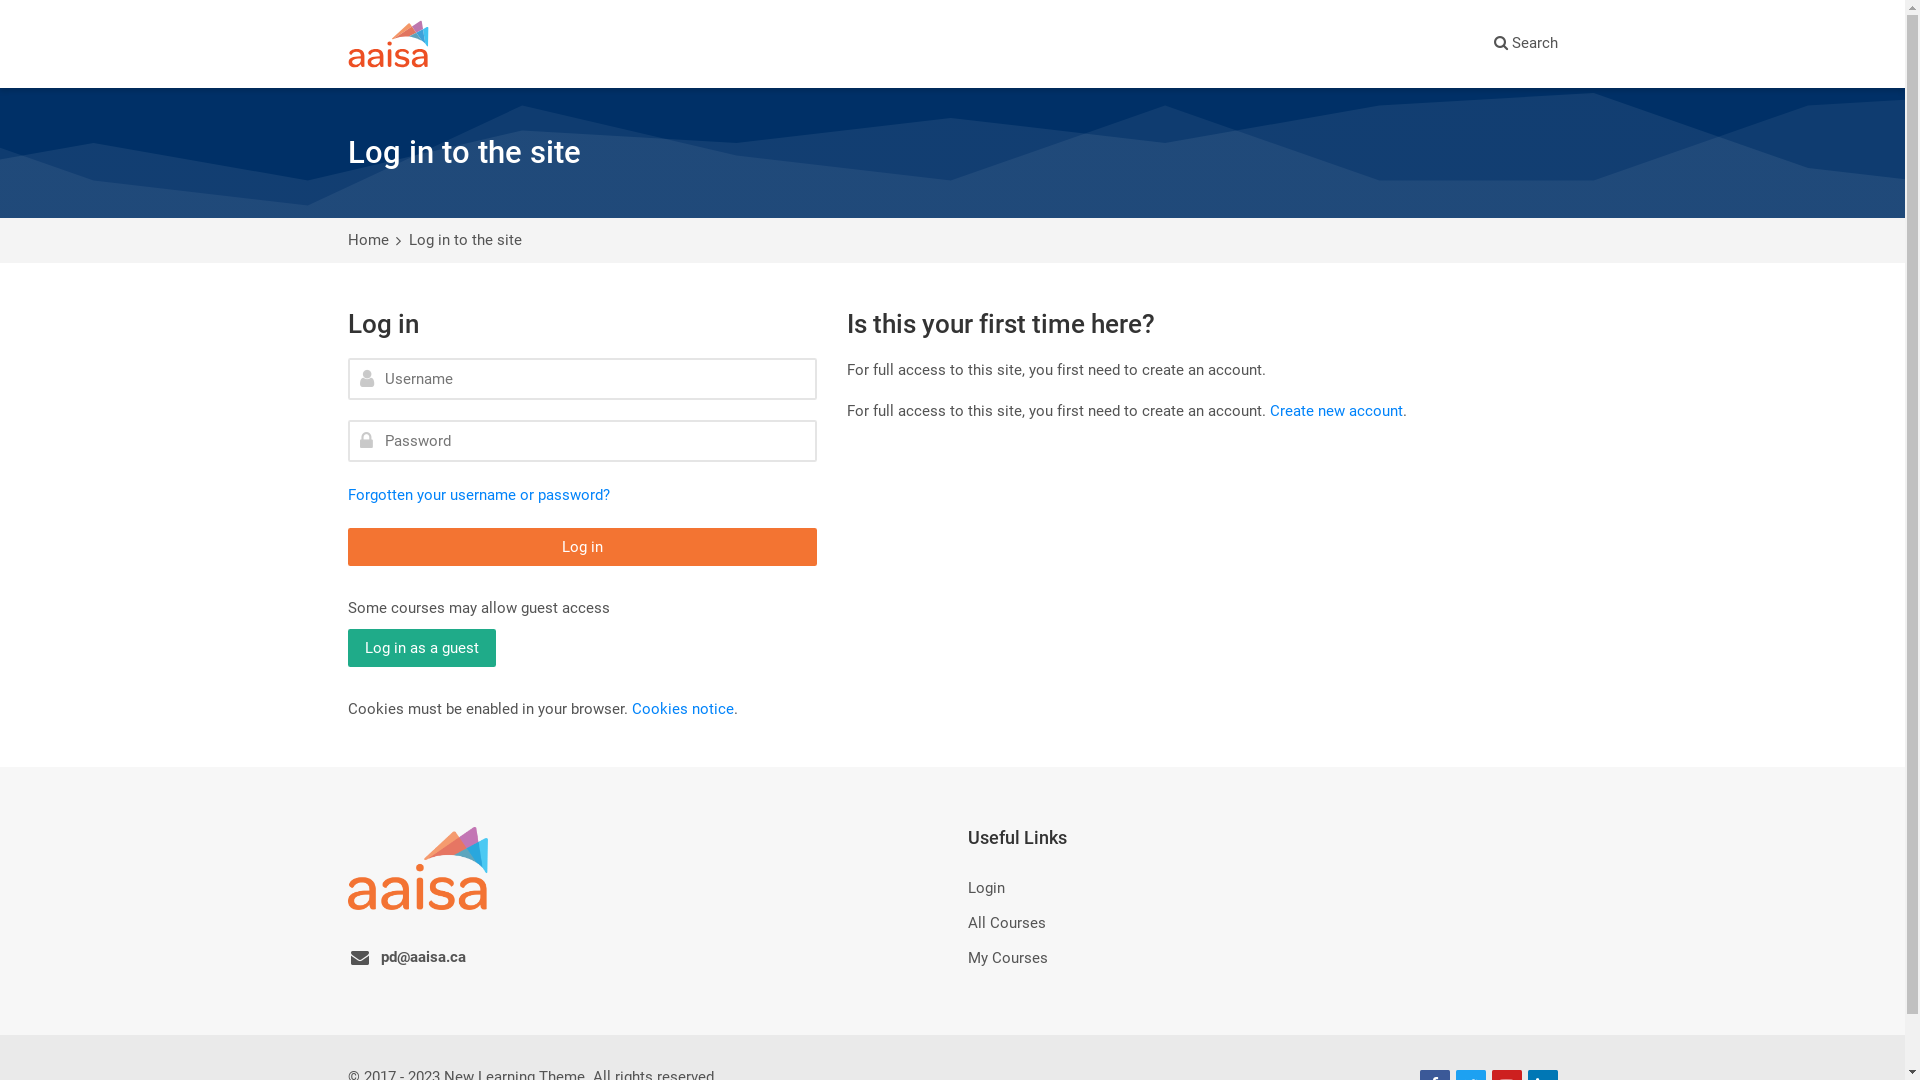 The width and height of the screenshot is (1920, 1080). What do you see at coordinates (683, 709) in the screenshot?
I see `Cookies notice` at bounding box center [683, 709].